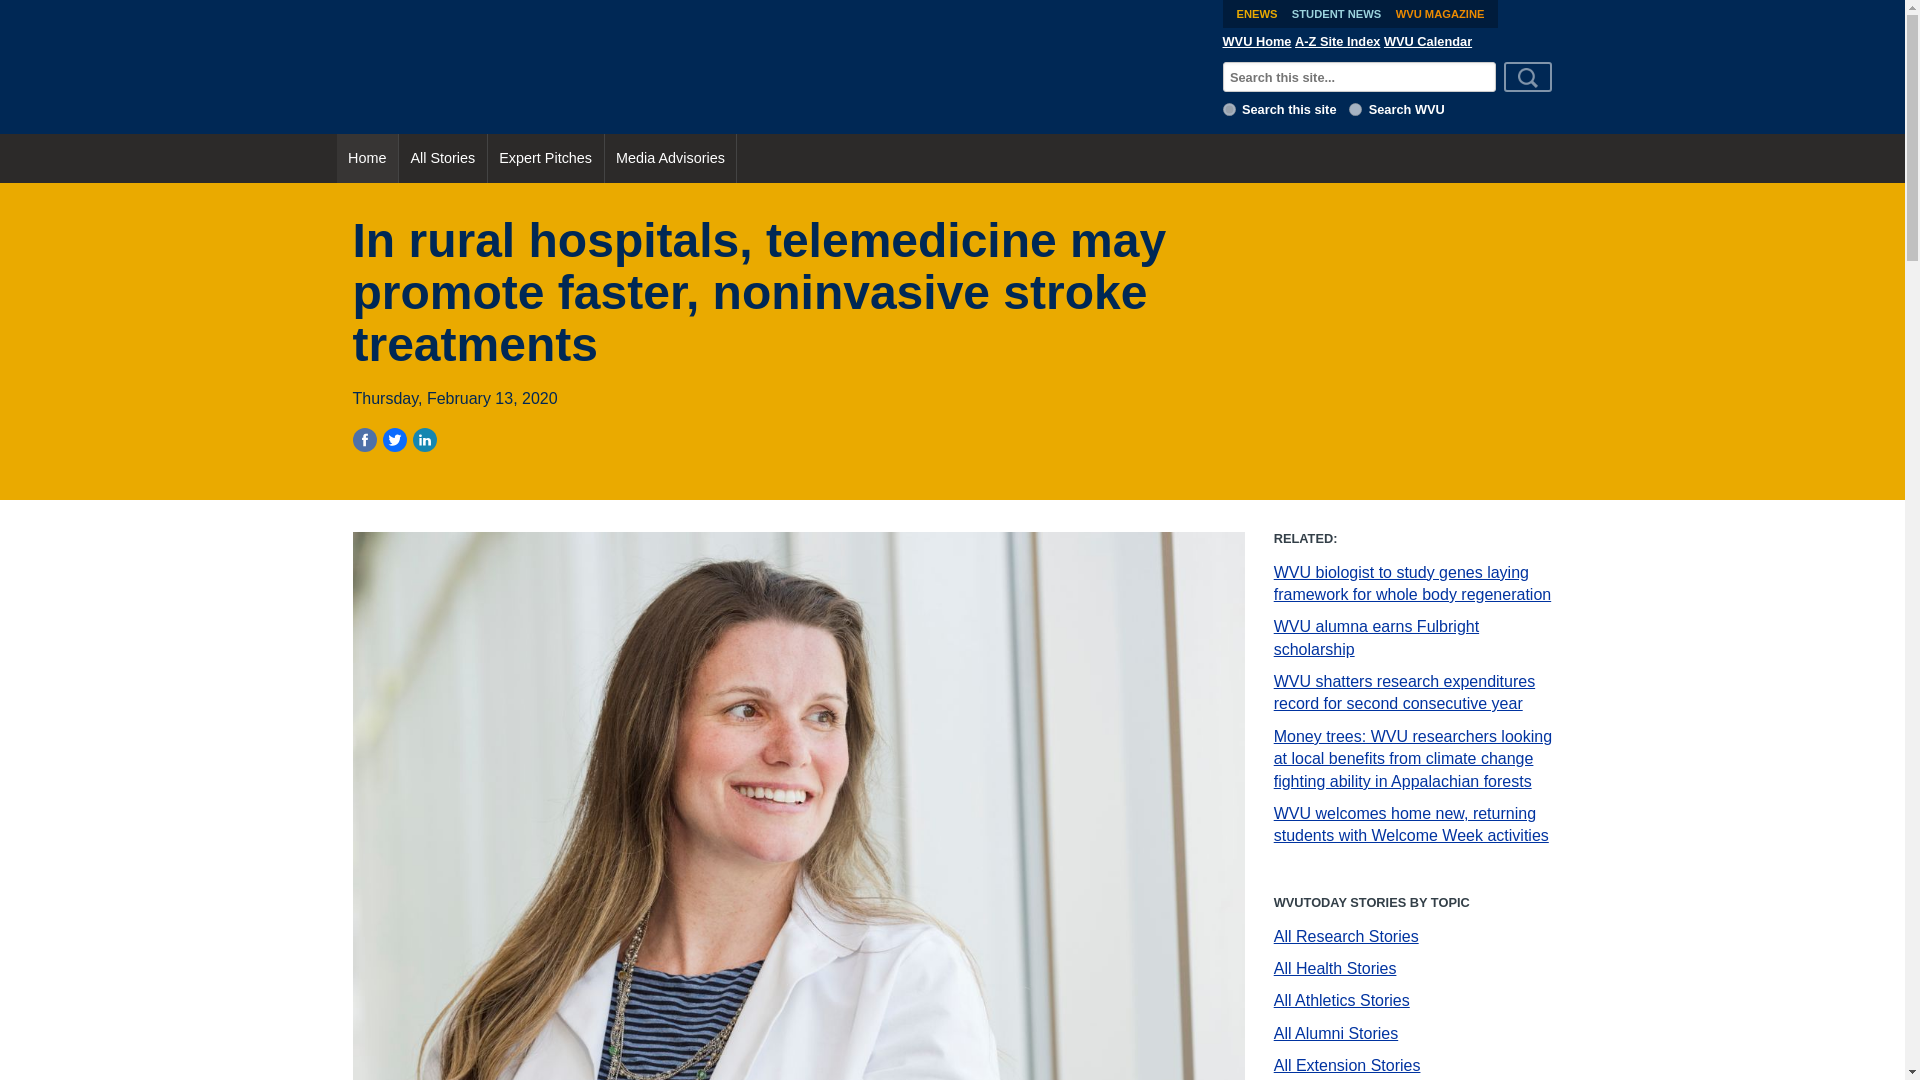 Image resolution: width=1920 pixels, height=1080 pixels. What do you see at coordinates (670, 158) in the screenshot?
I see `Media Advisories` at bounding box center [670, 158].